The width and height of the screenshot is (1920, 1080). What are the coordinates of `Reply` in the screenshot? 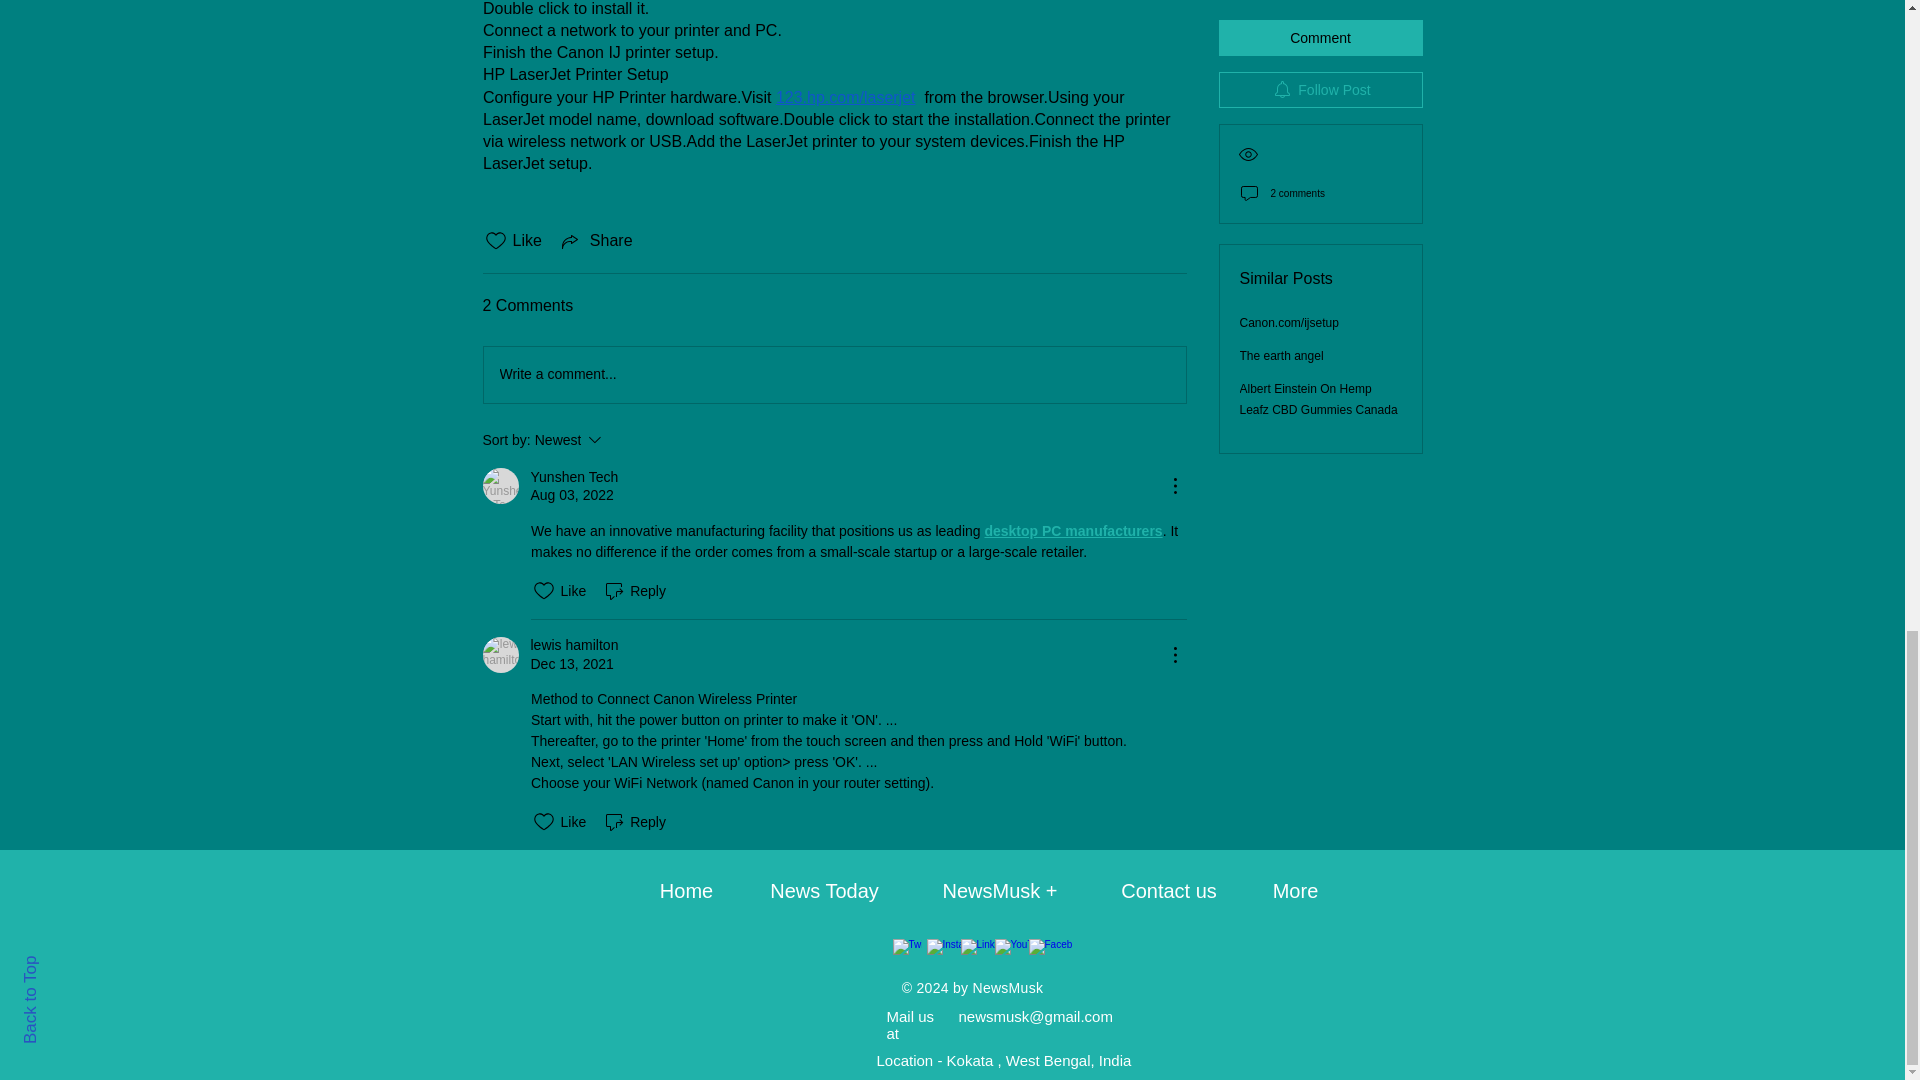 It's located at (634, 590).